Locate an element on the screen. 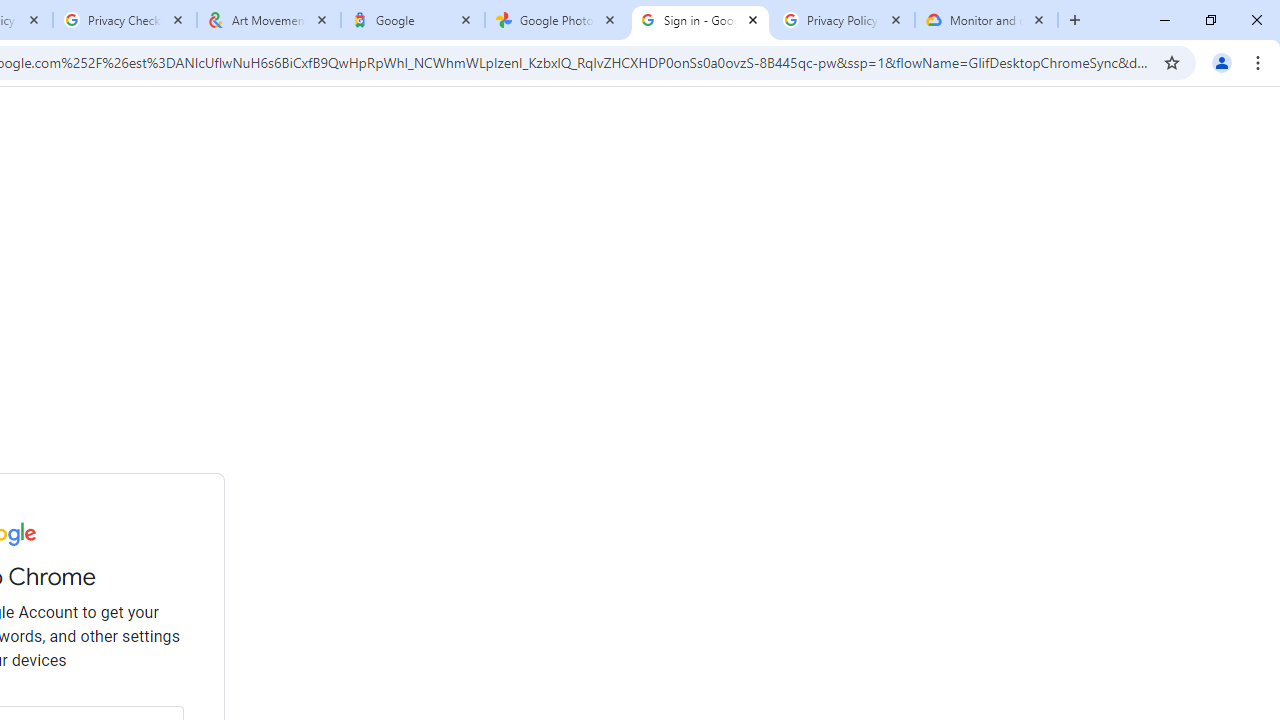  Google is located at coordinates (412, 20).